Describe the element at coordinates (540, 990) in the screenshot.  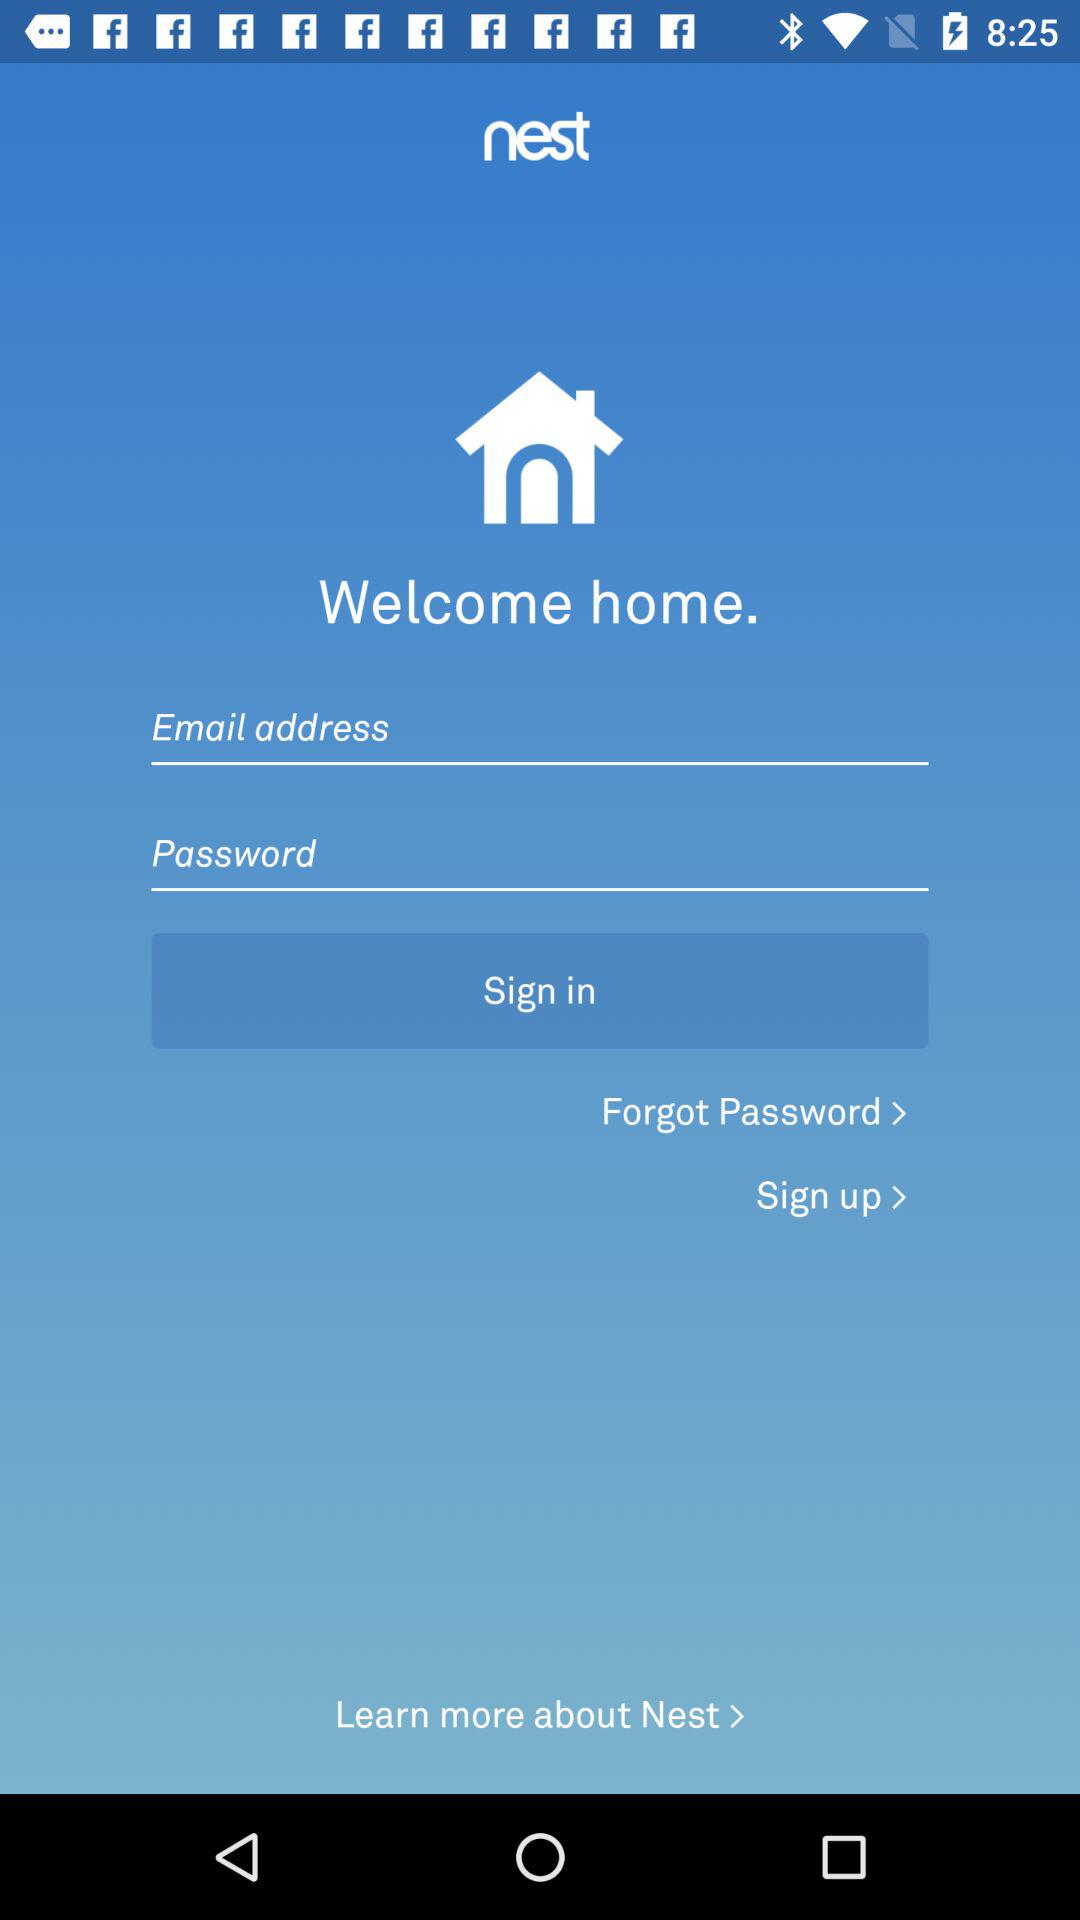
I see `flip to sign in icon` at that location.